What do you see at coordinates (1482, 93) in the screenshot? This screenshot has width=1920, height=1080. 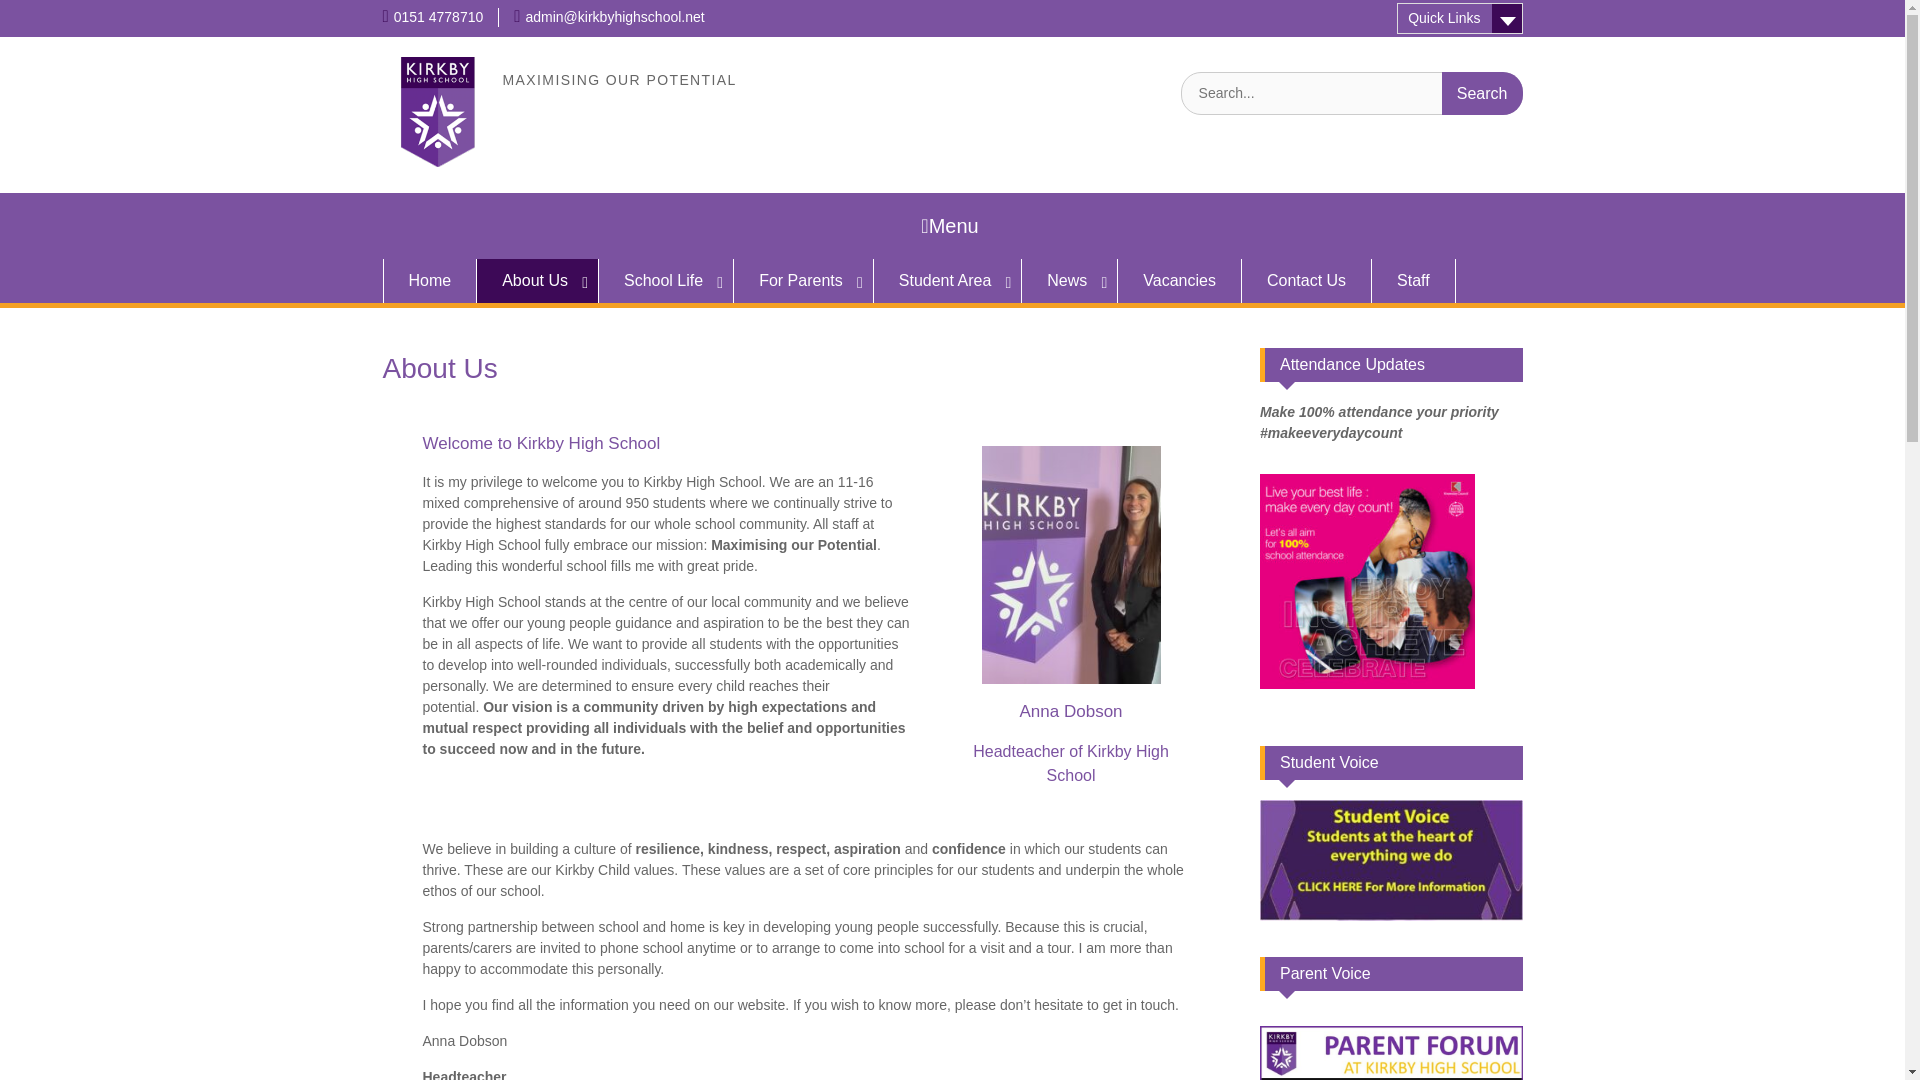 I see `Search` at bounding box center [1482, 93].